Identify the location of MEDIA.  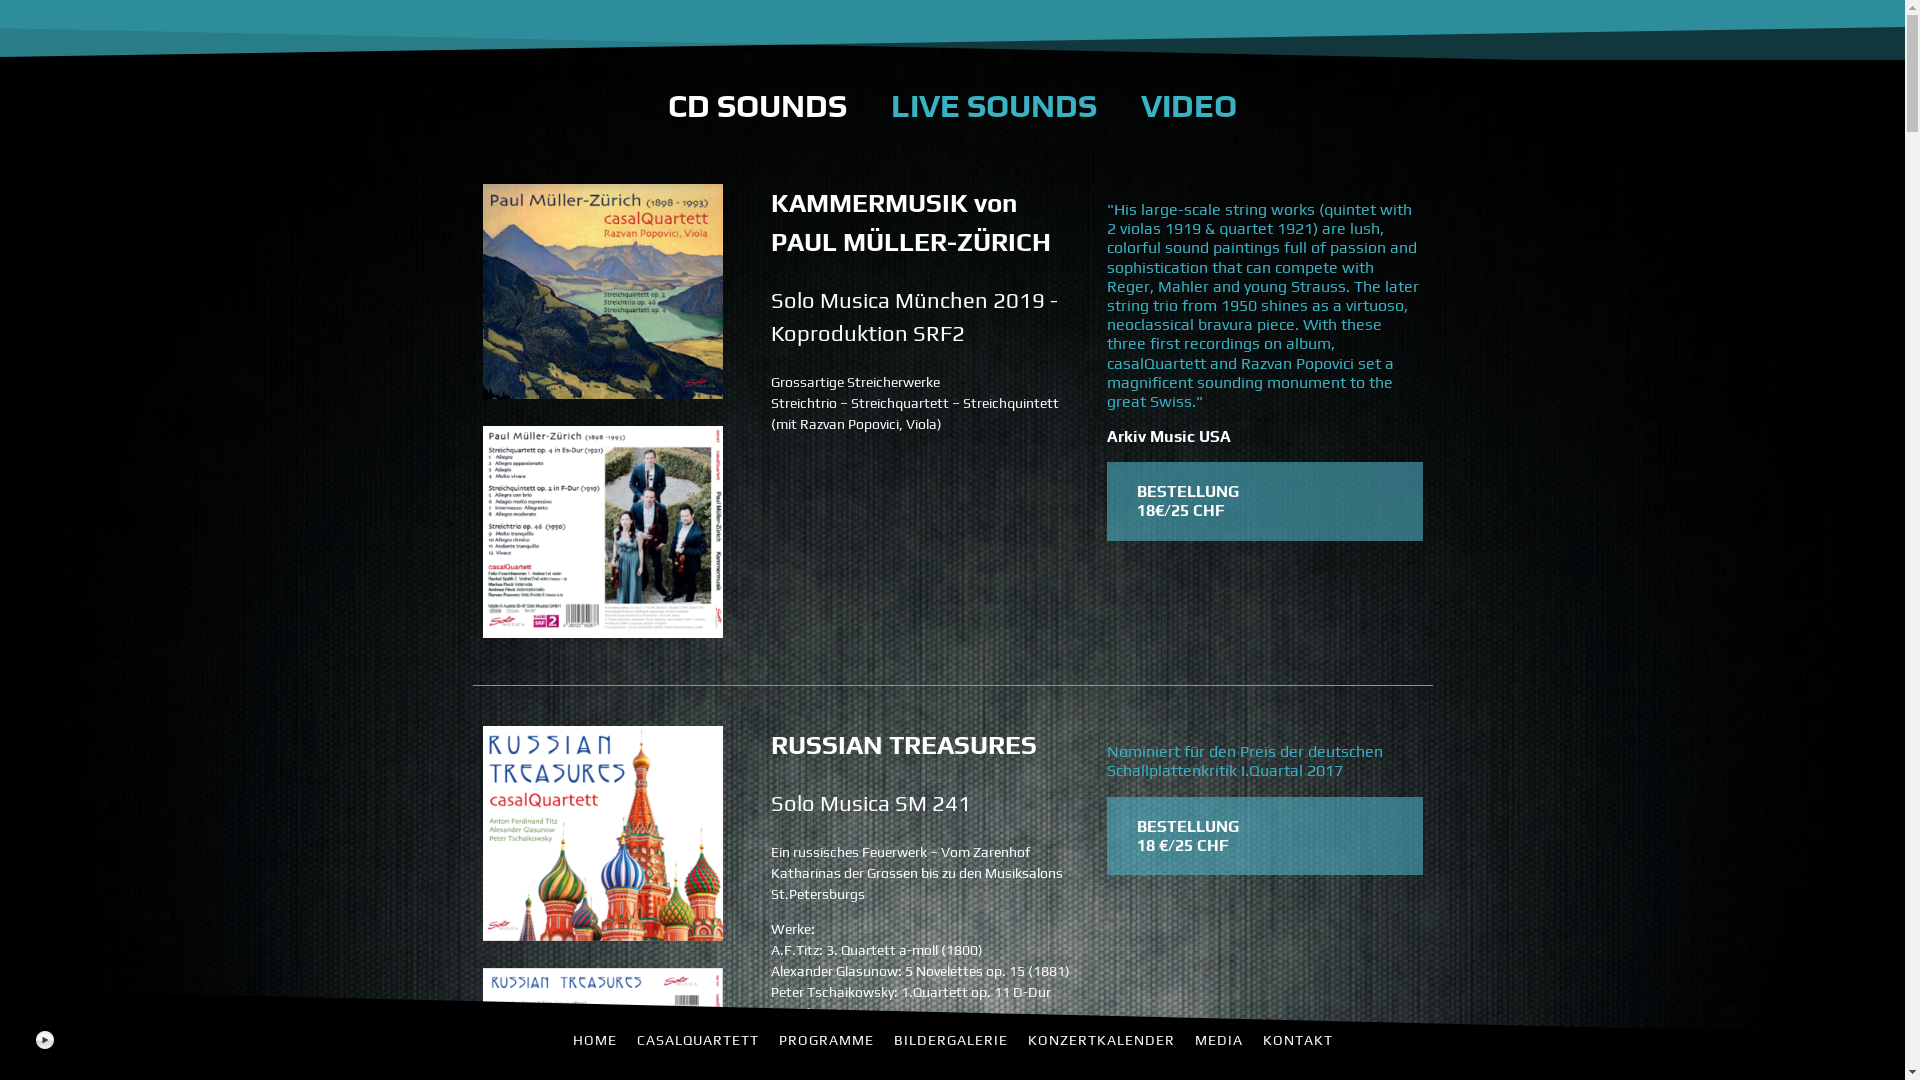
(1218, 1040).